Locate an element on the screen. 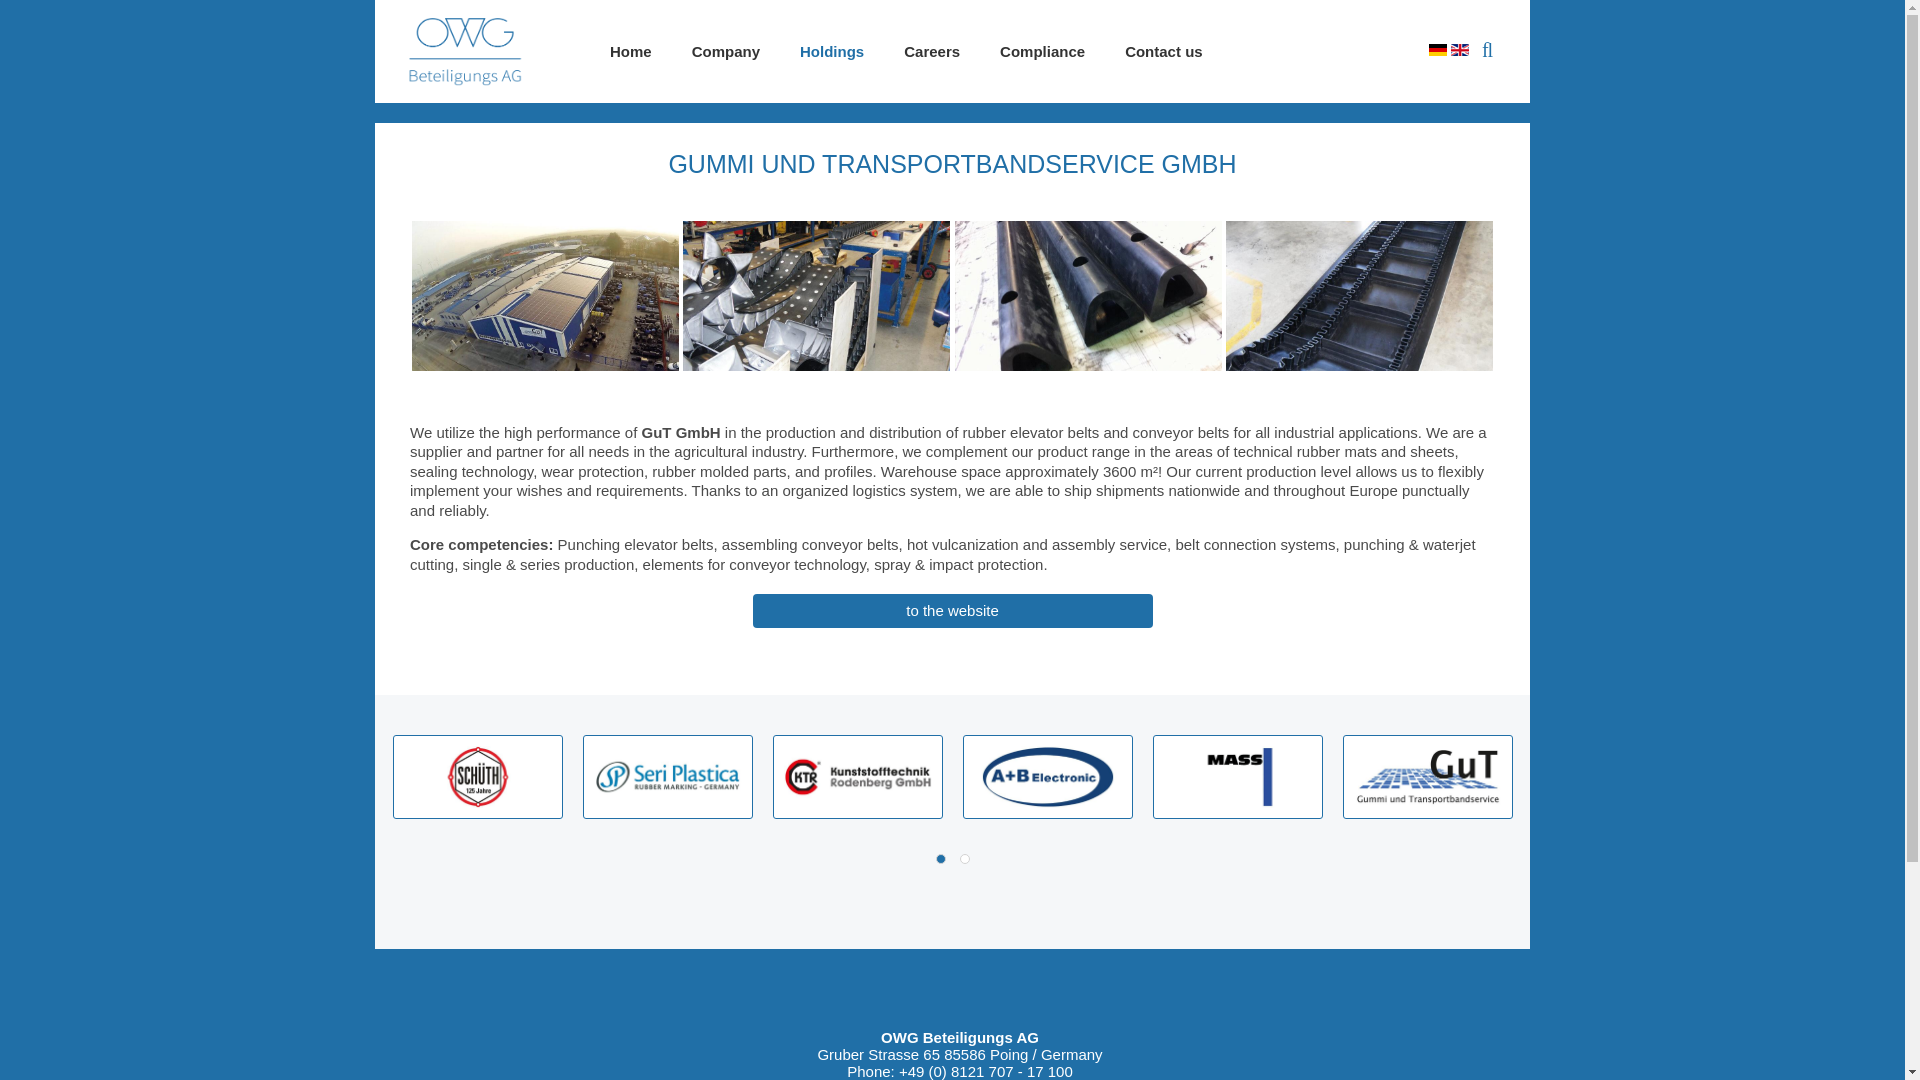 The width and height of the screenshot is (1920, 1080). Compliance is located at coordinates (1042, 52).